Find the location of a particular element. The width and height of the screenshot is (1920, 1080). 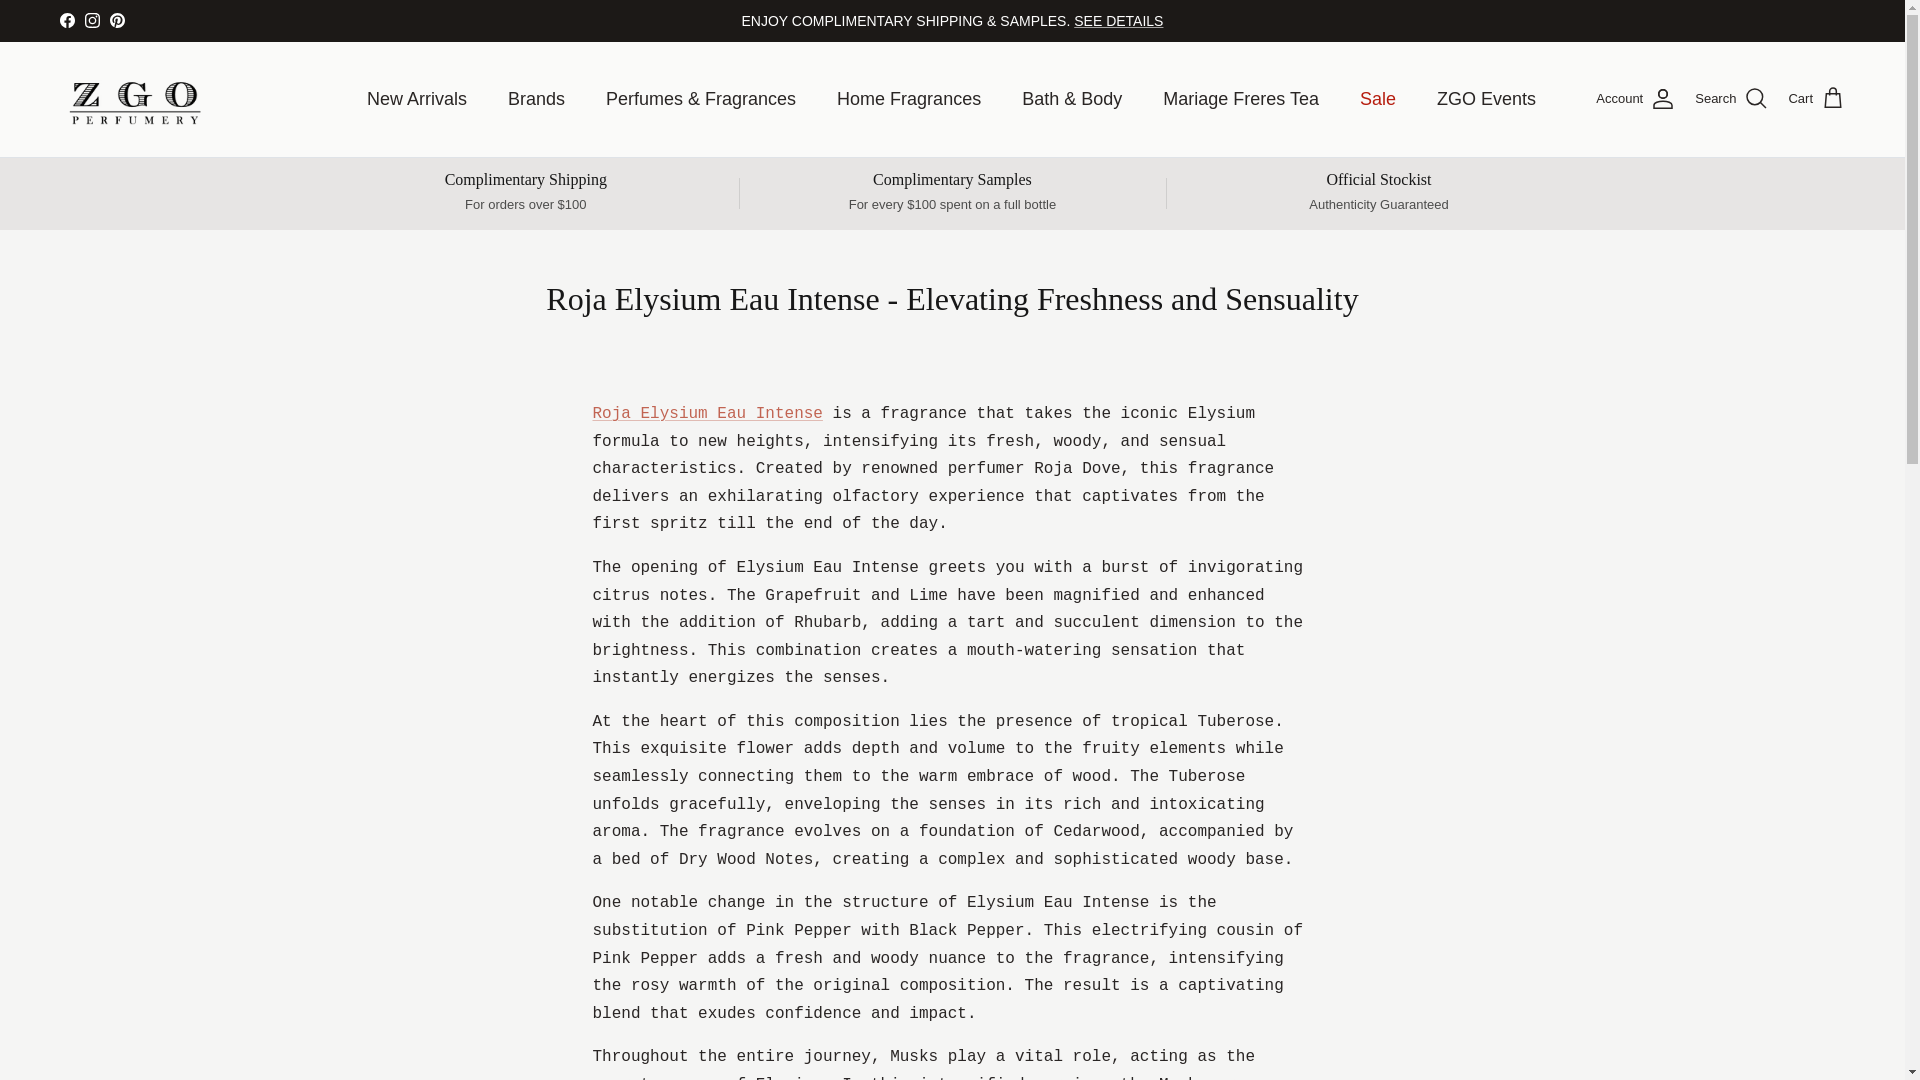

Search is located at coordinates (1732, 99).